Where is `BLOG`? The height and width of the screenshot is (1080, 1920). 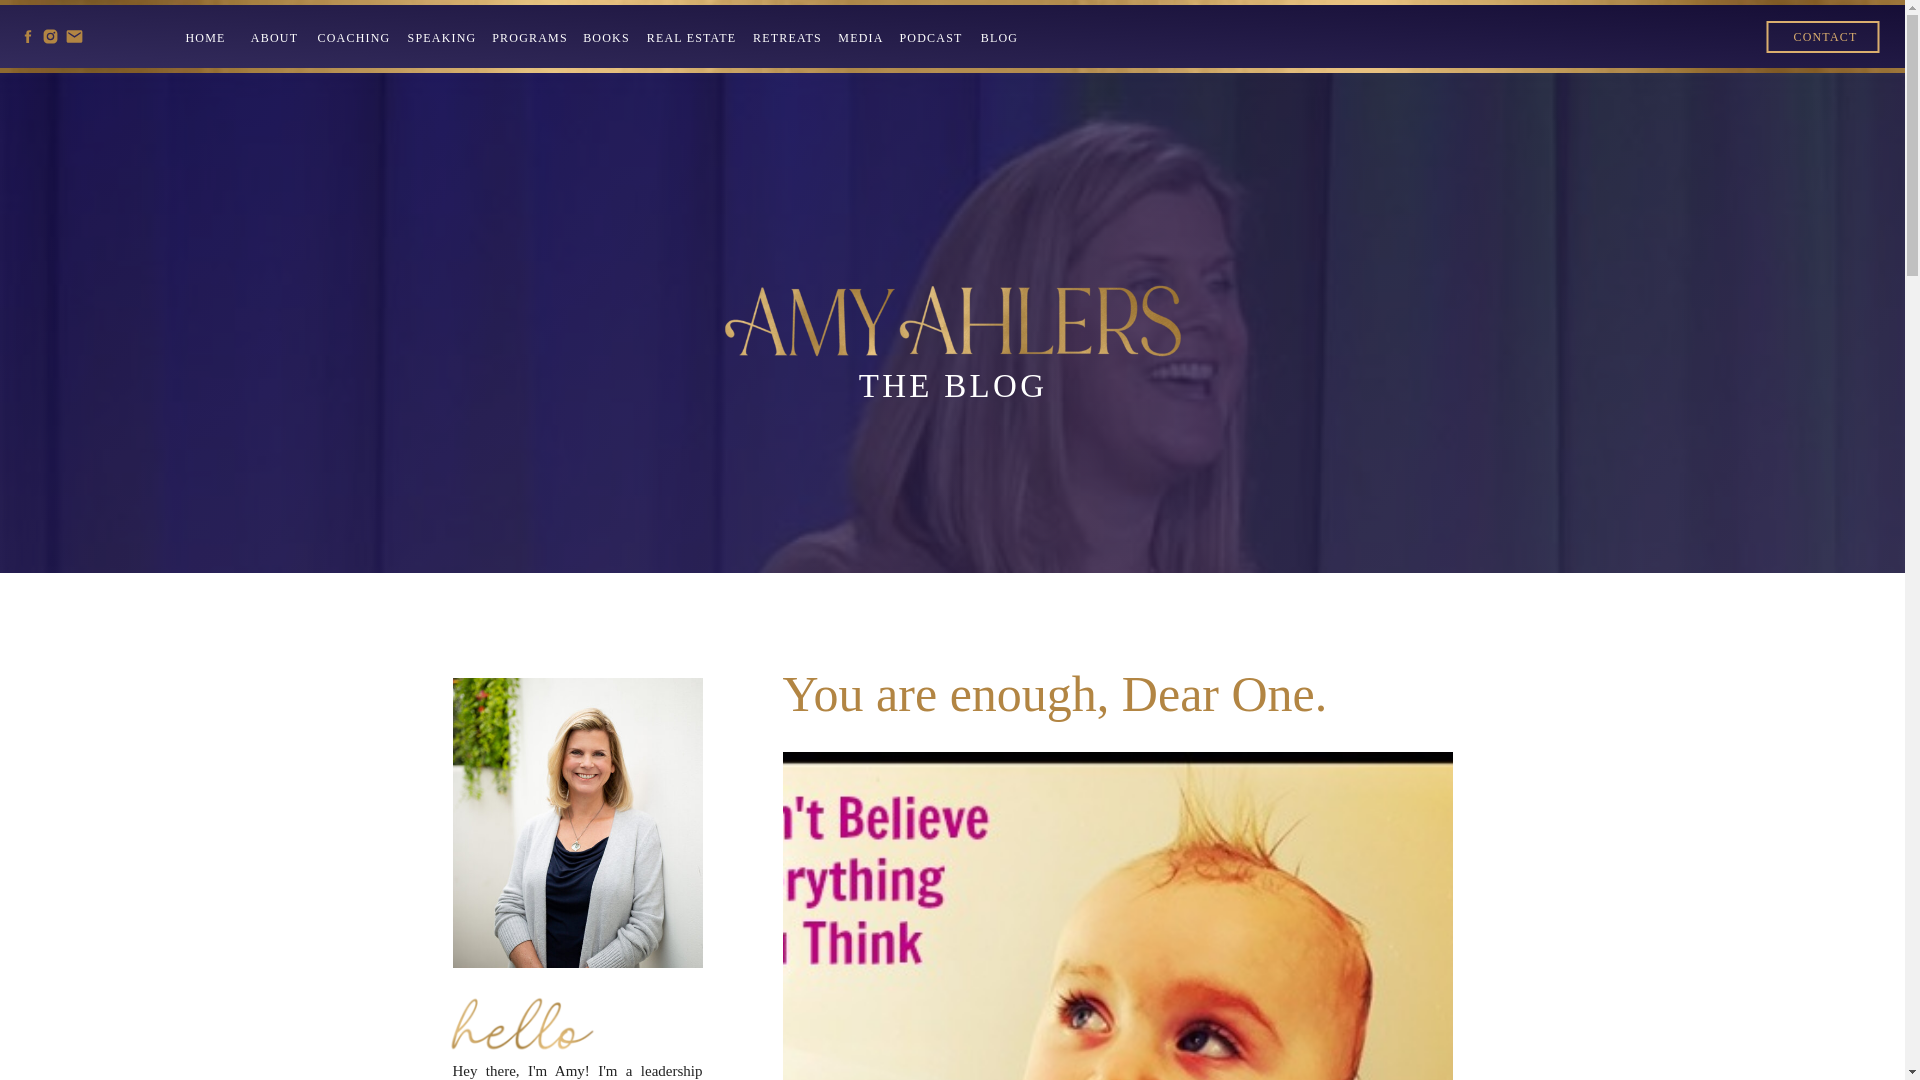
BLOG is located at coordinates (999, 38).